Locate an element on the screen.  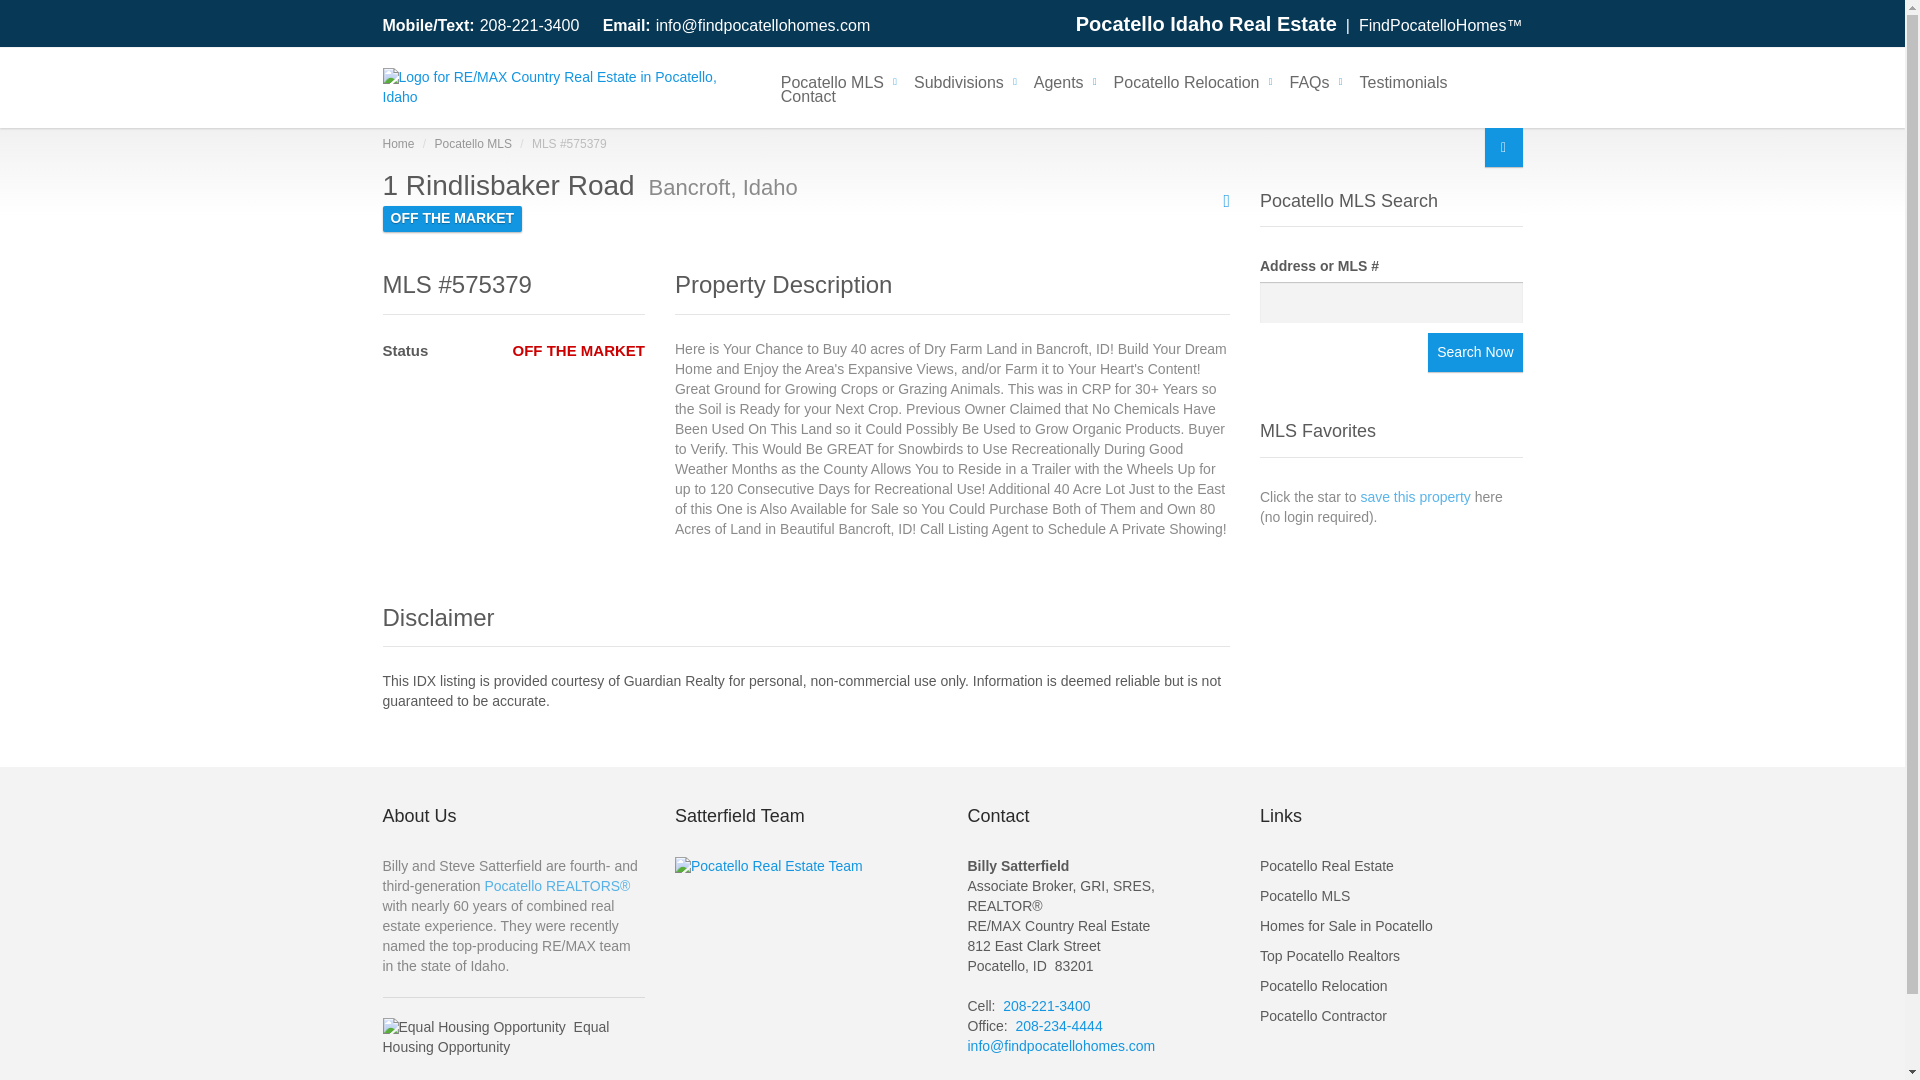
Subdivisions is located at coordinates (958, 80).